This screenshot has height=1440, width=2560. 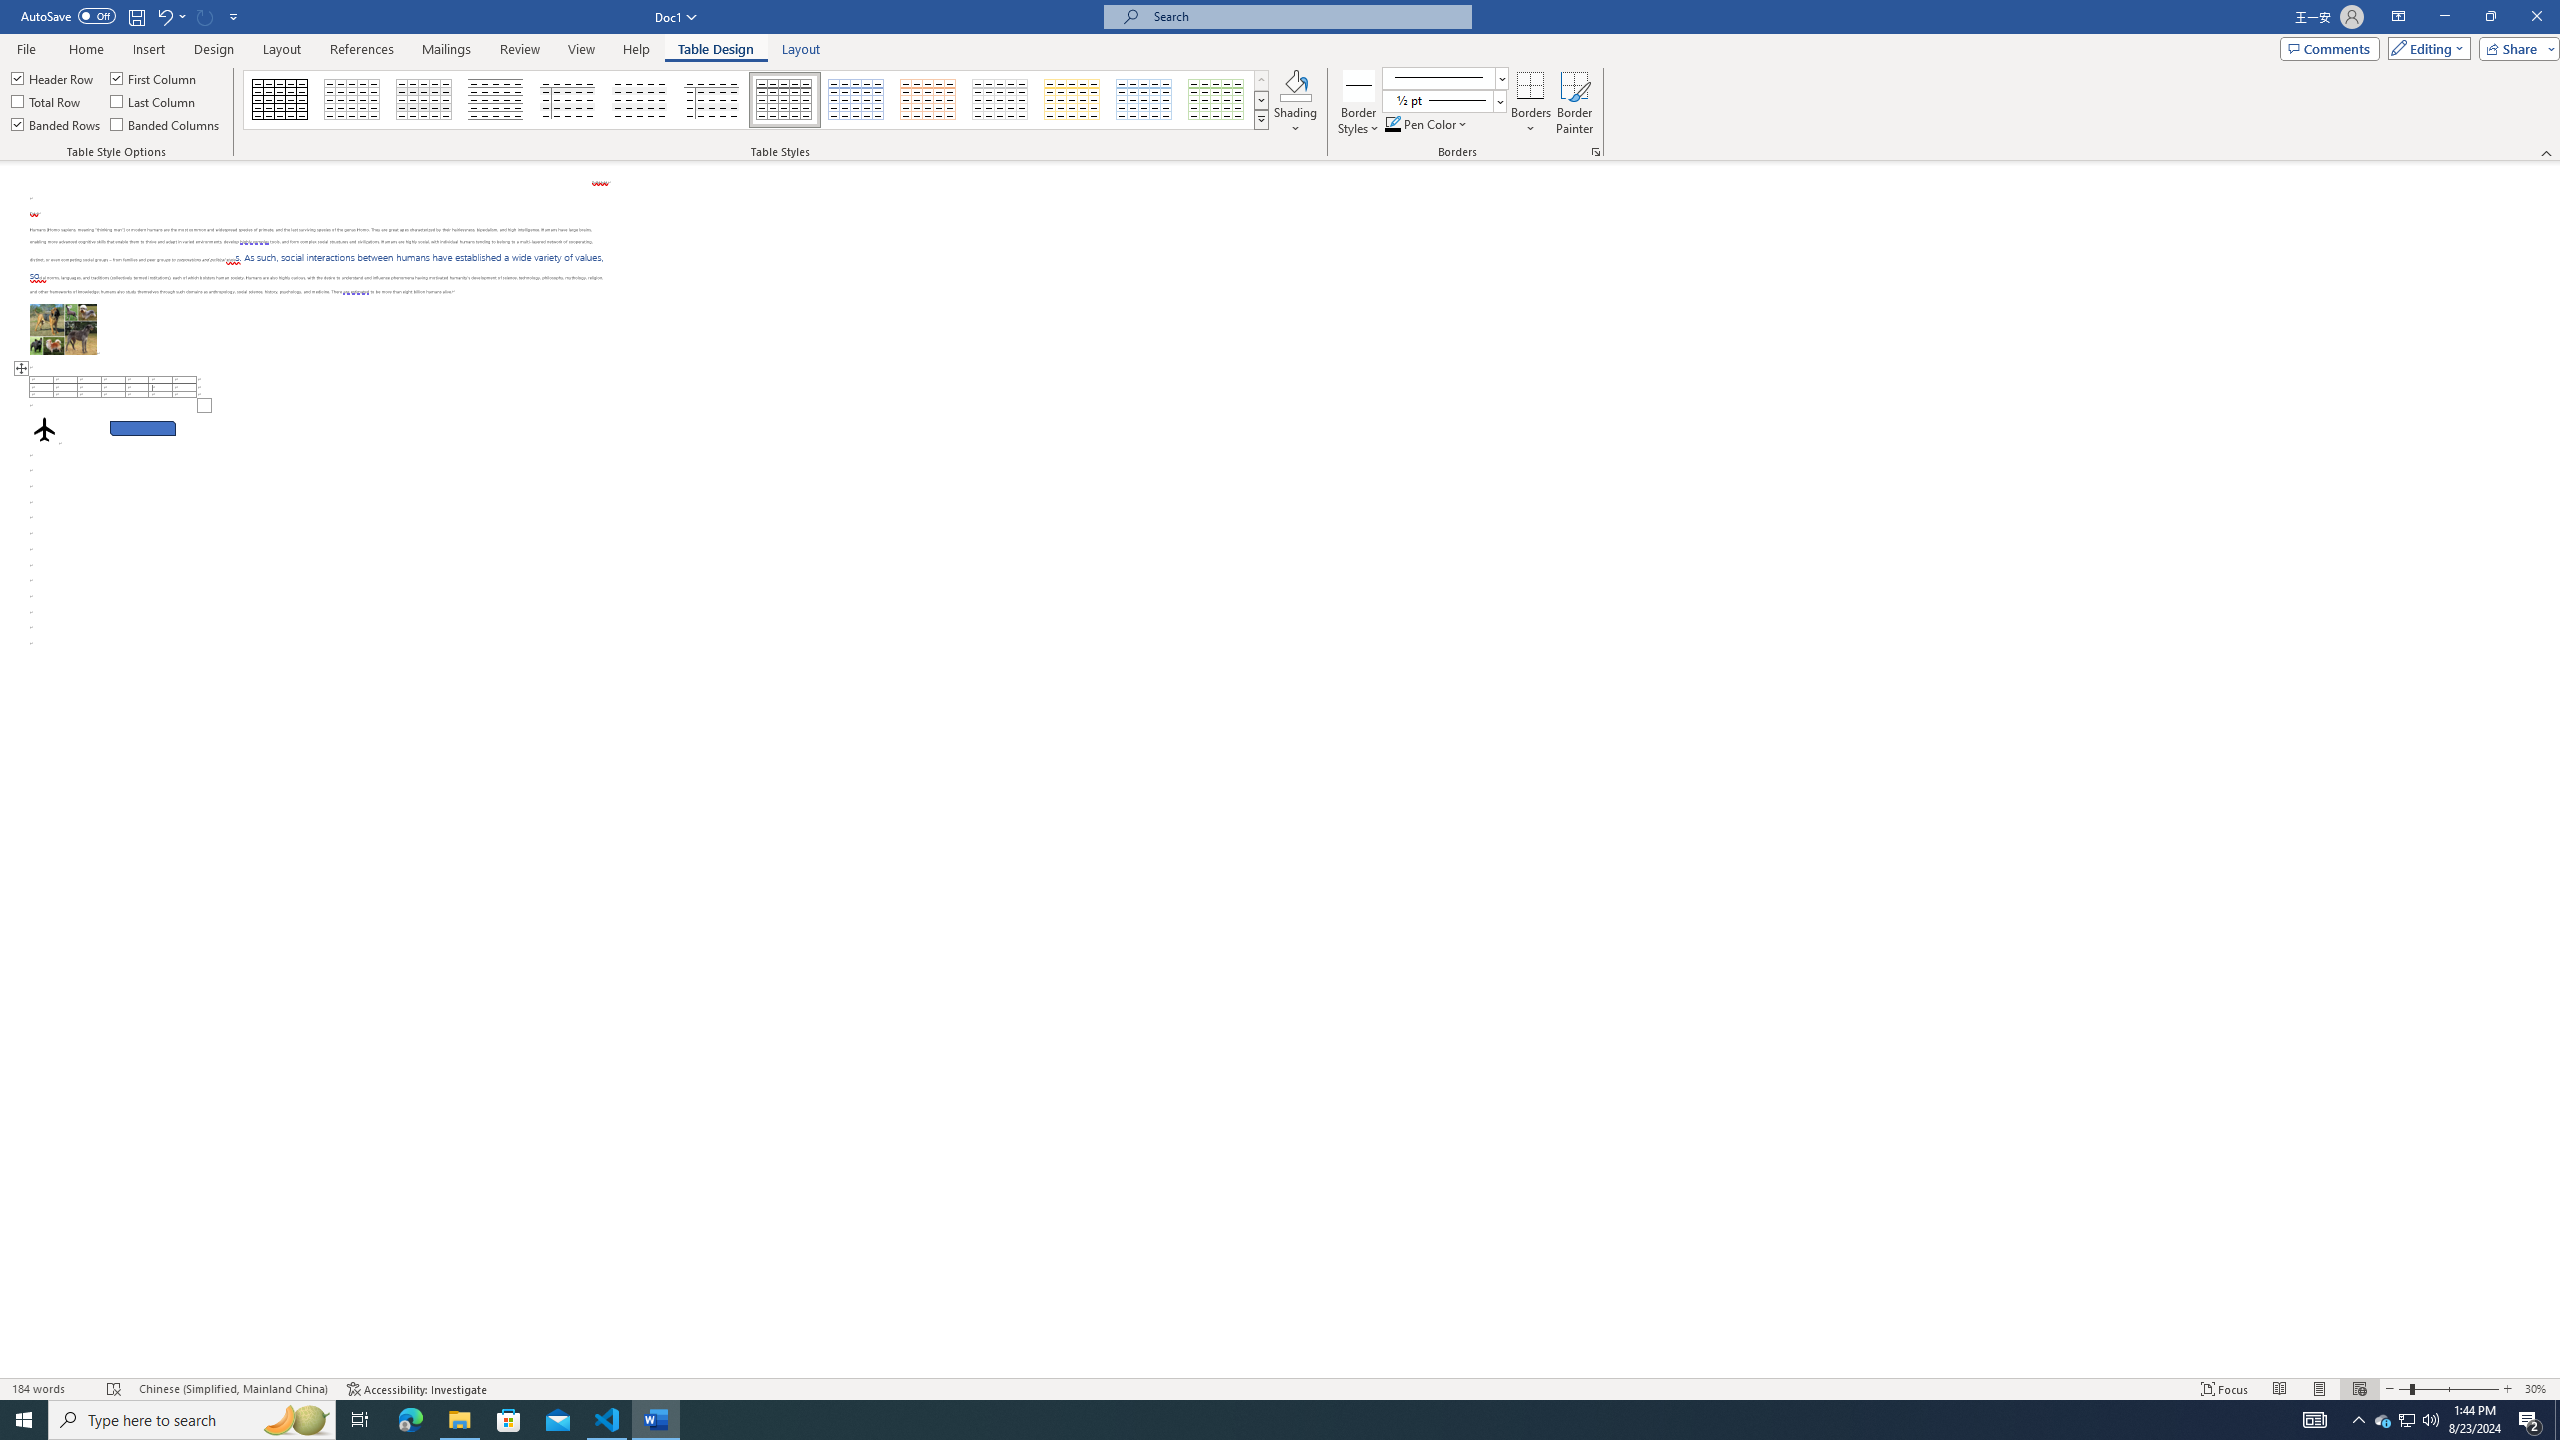 I want to click on Pen Color, so click(x=1427, y=124).